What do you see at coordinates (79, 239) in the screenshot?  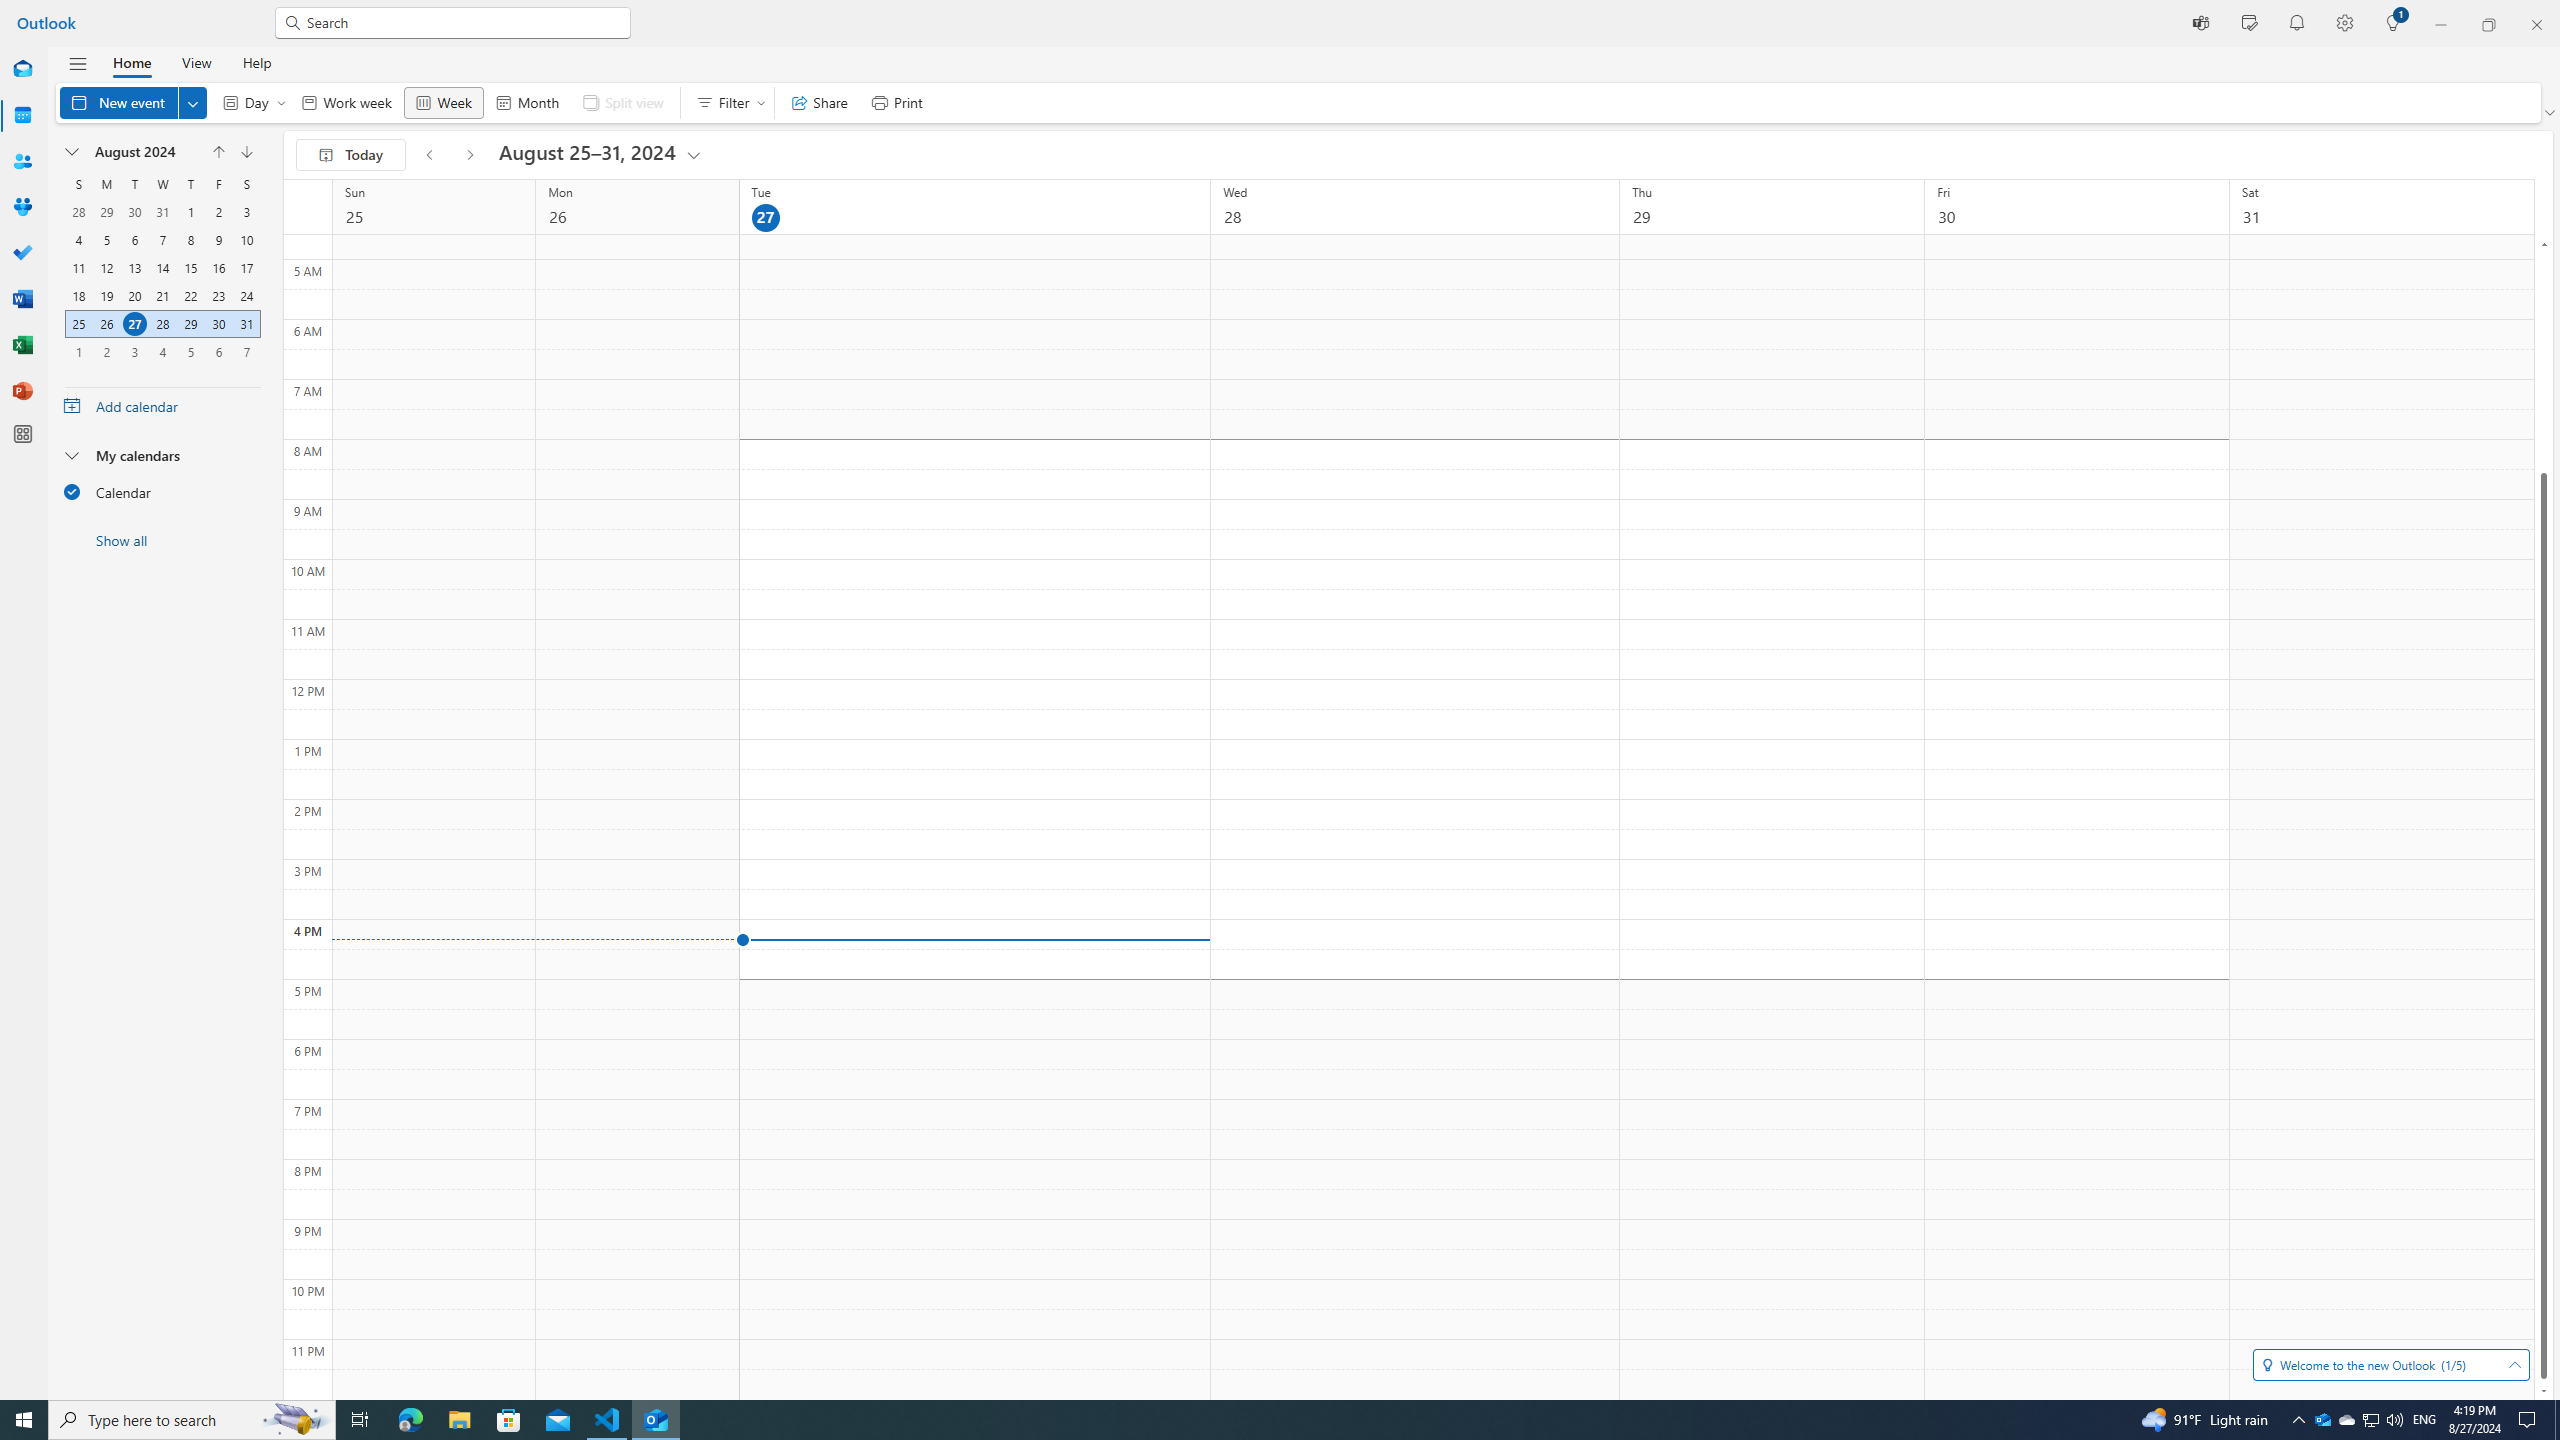 I see `4, August, 2024` at bounding box center [79, 239].